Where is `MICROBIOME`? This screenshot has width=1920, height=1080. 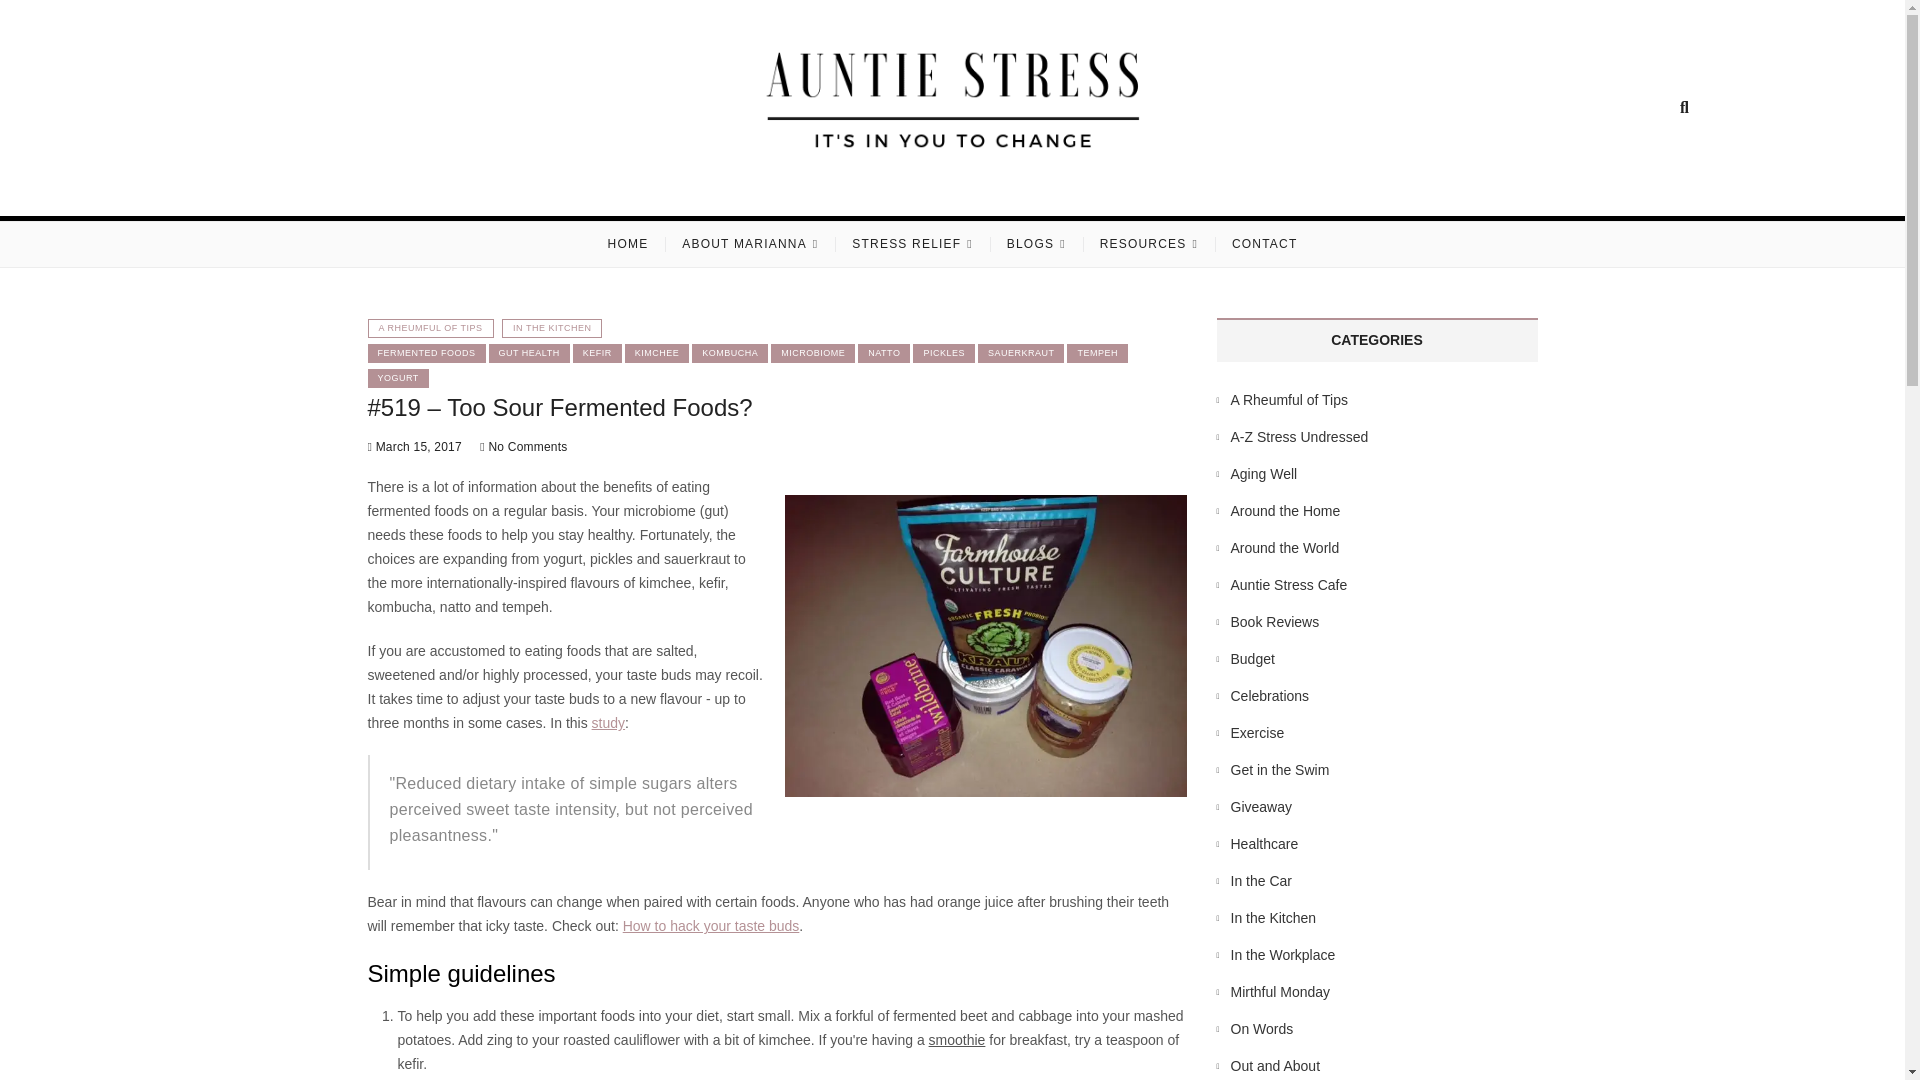
MICROBIOME is located at coordinates (812, 353).